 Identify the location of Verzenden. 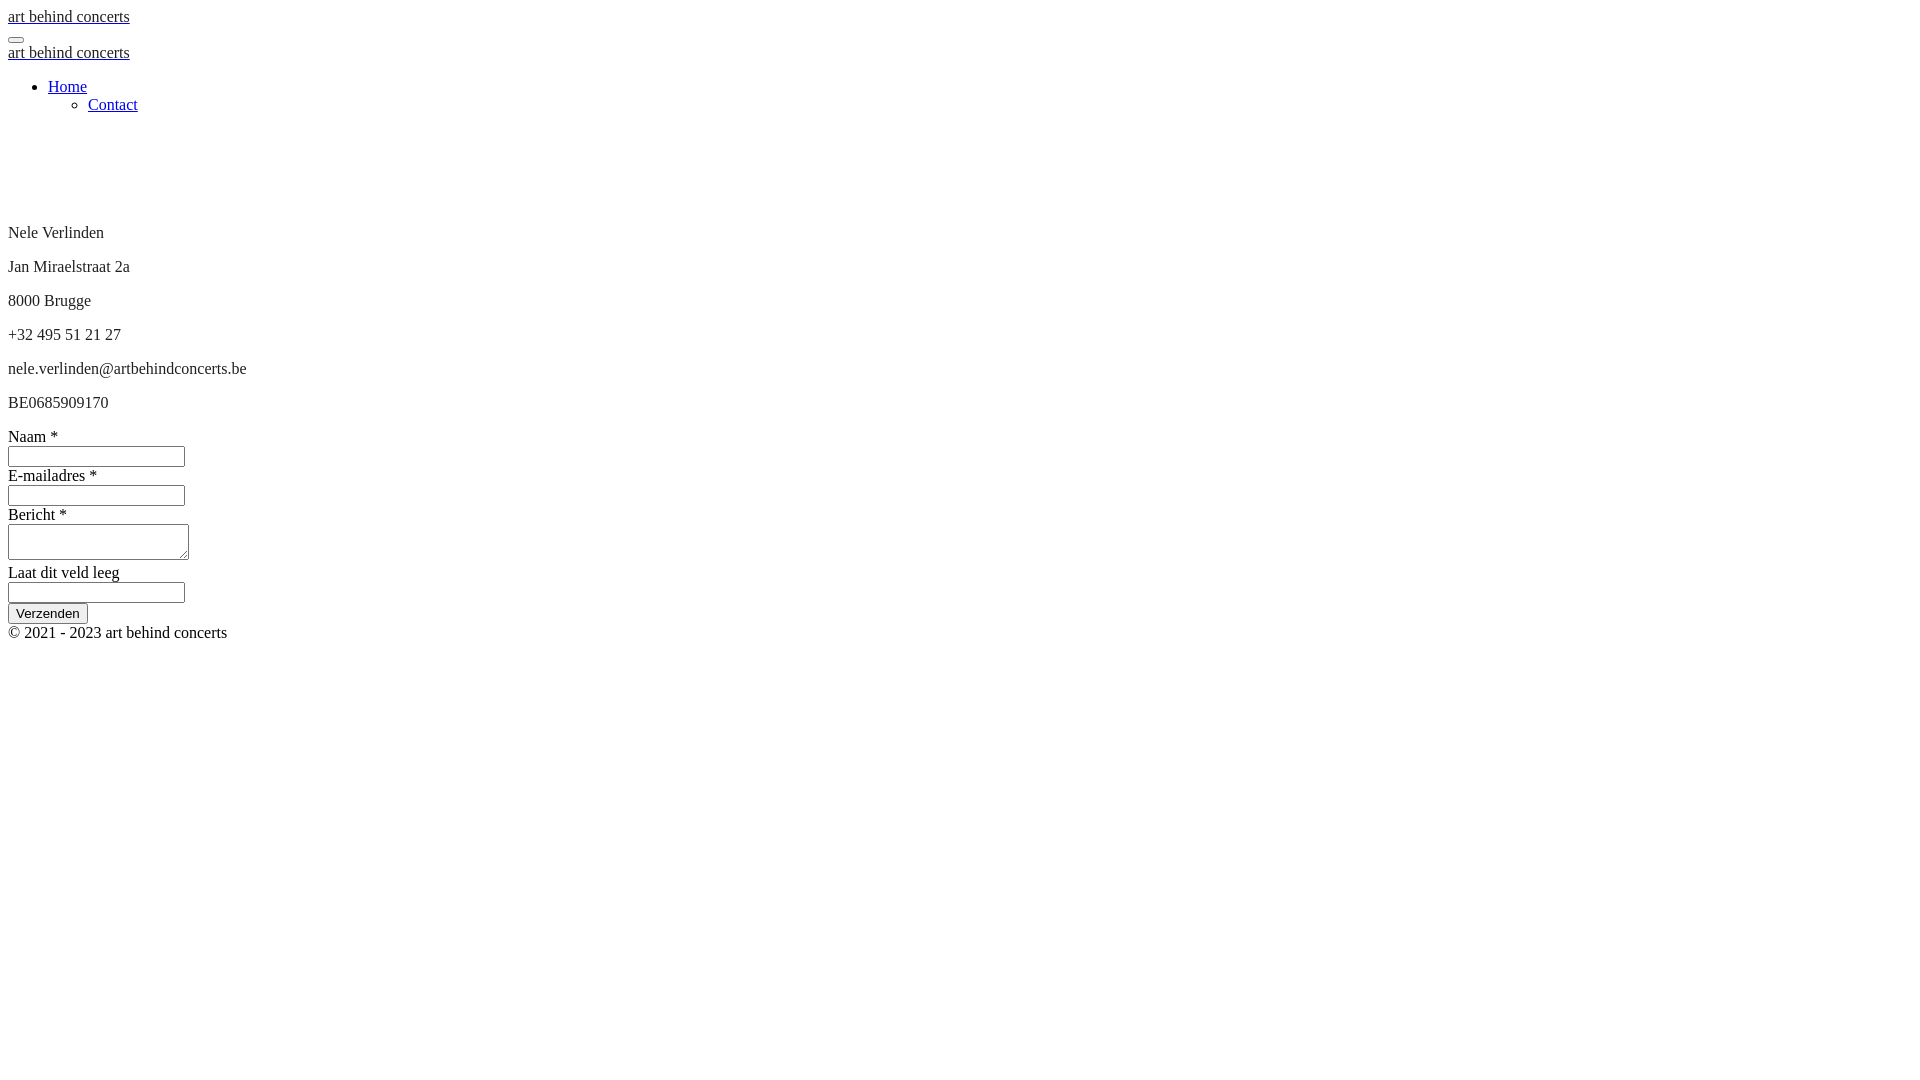
(48, 613).